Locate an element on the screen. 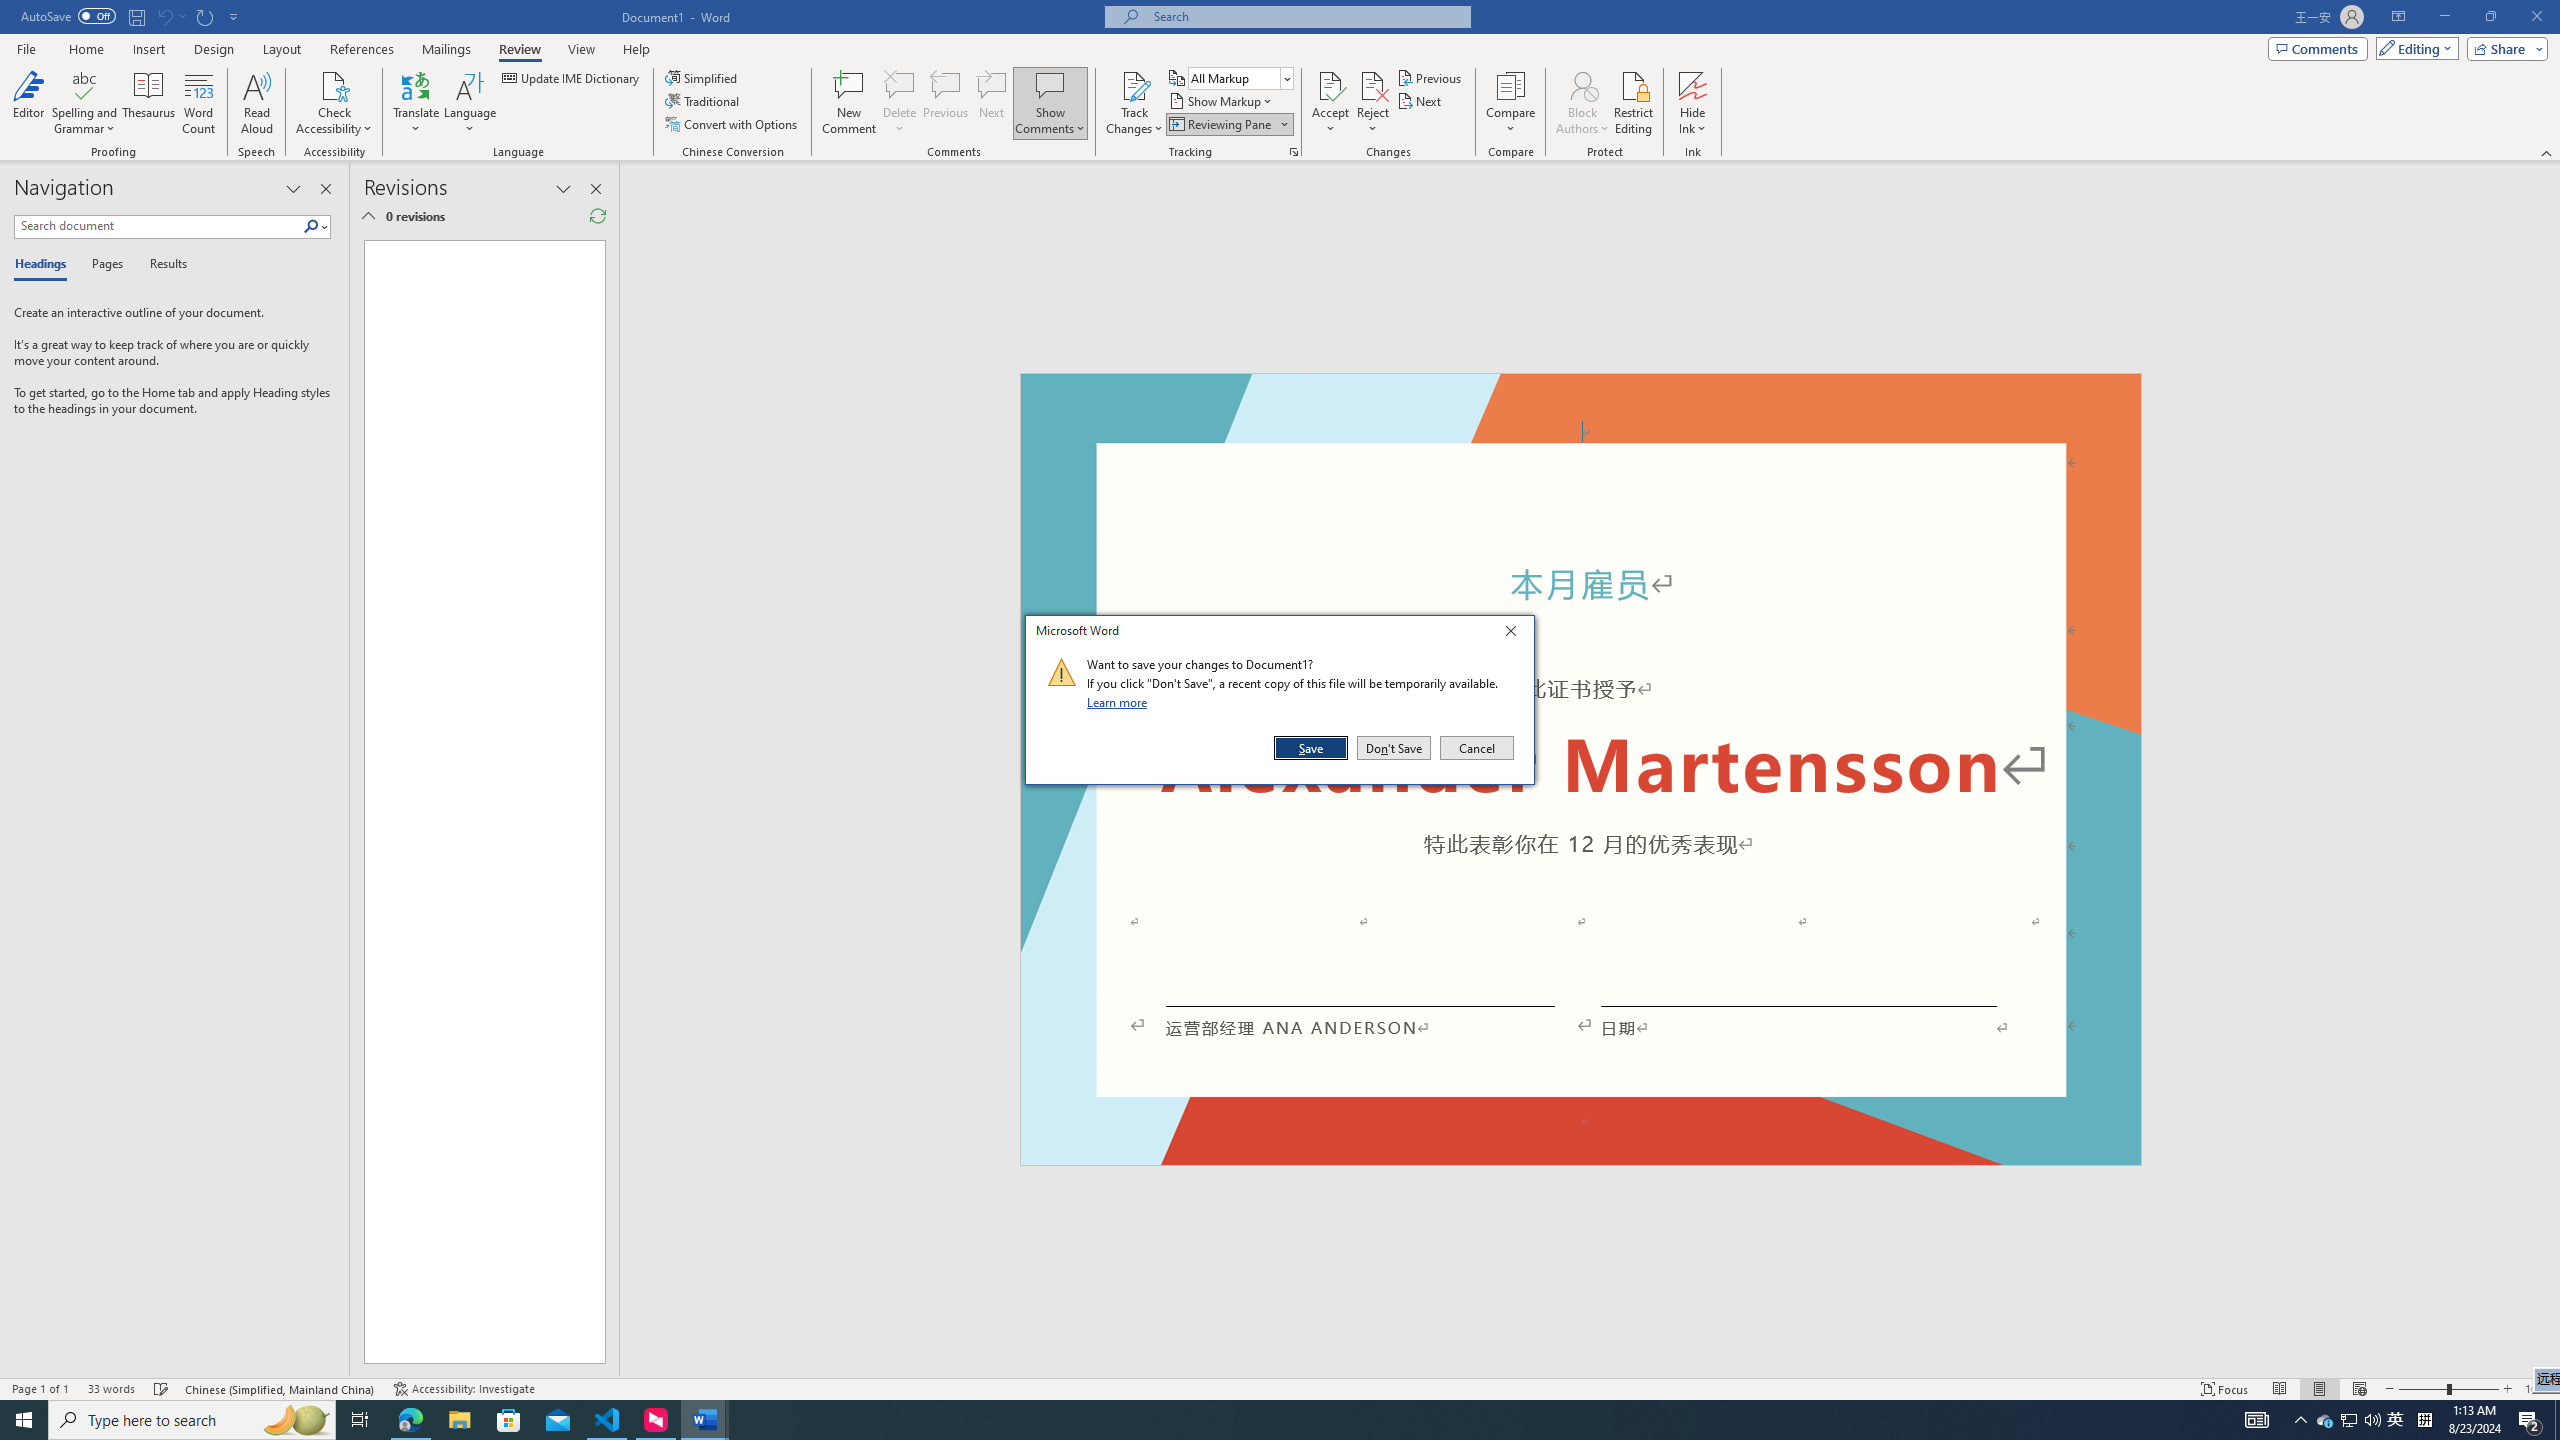  Simplified is located at coordinates (704, 78).